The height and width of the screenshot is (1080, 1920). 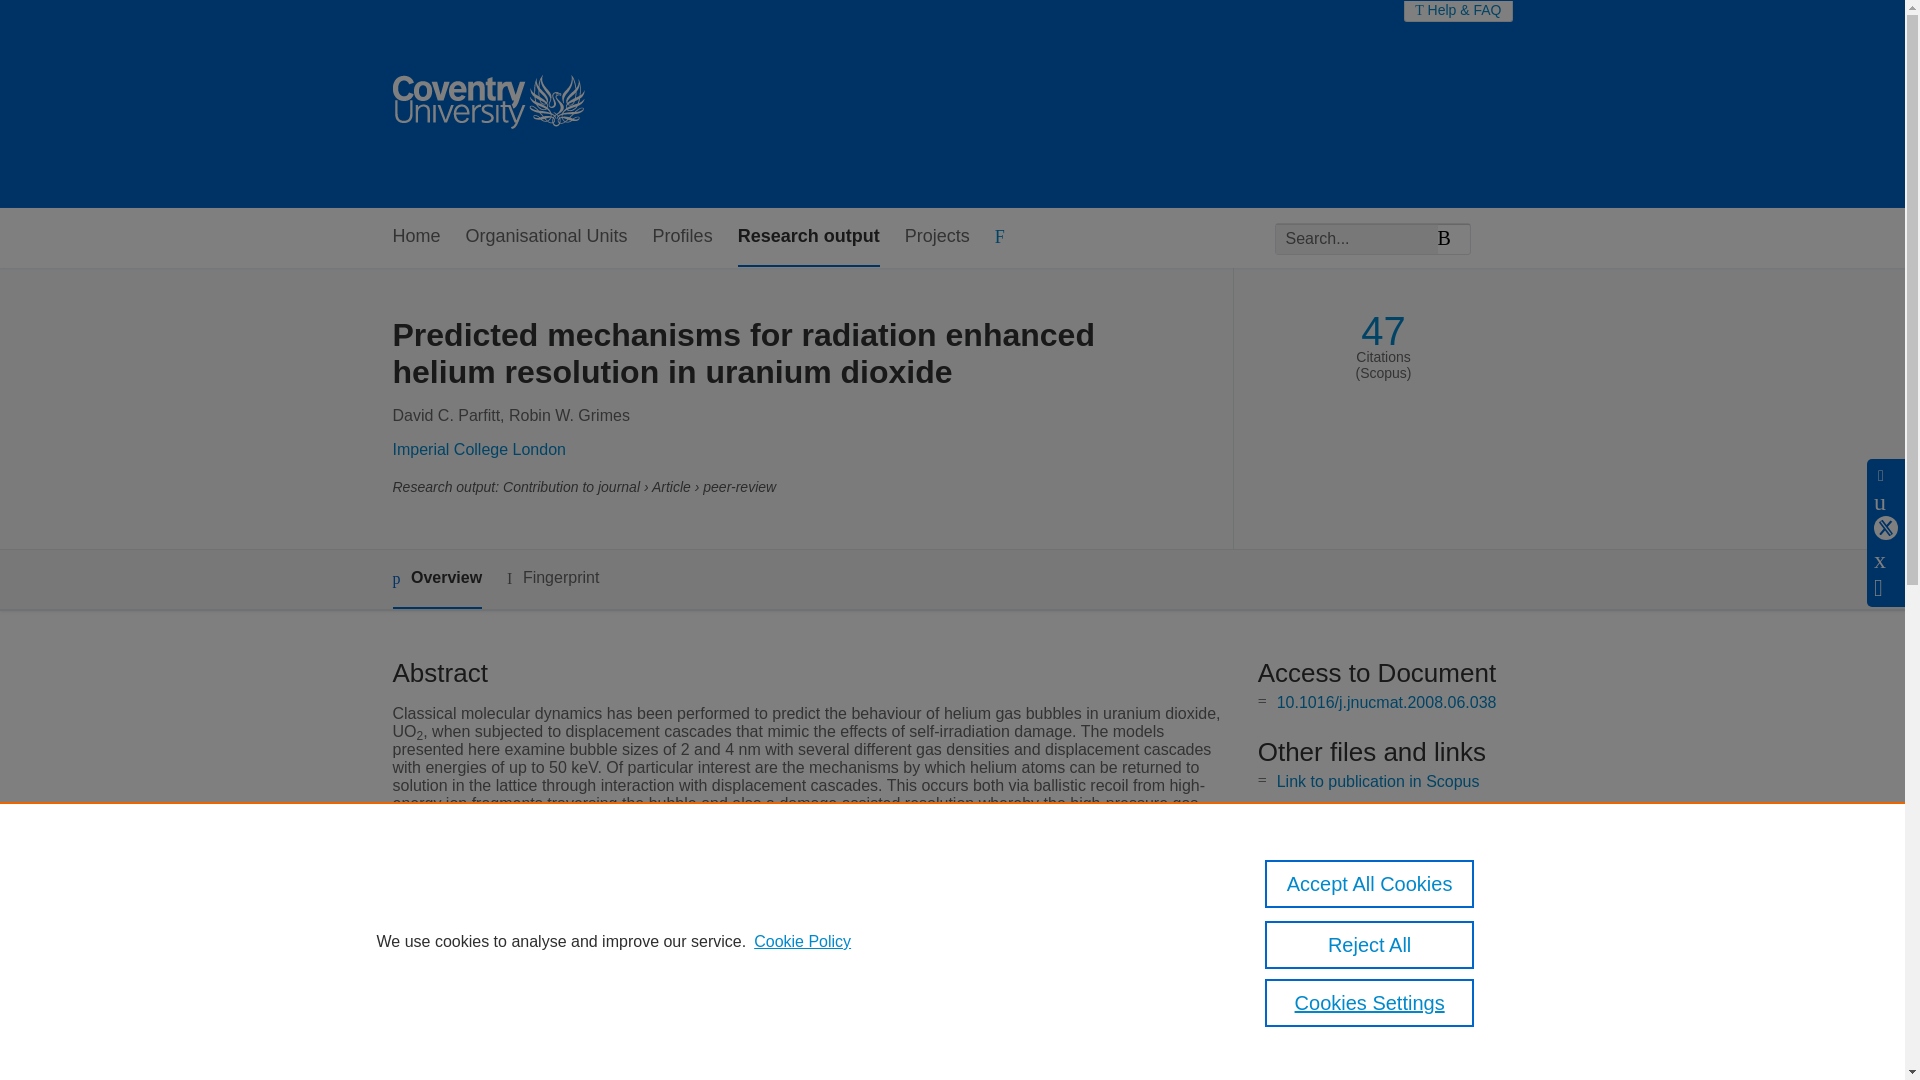 What do you see at coordinates (936, 237) in the screenshot?
I see `Projects` at bounding box center [936, 237].